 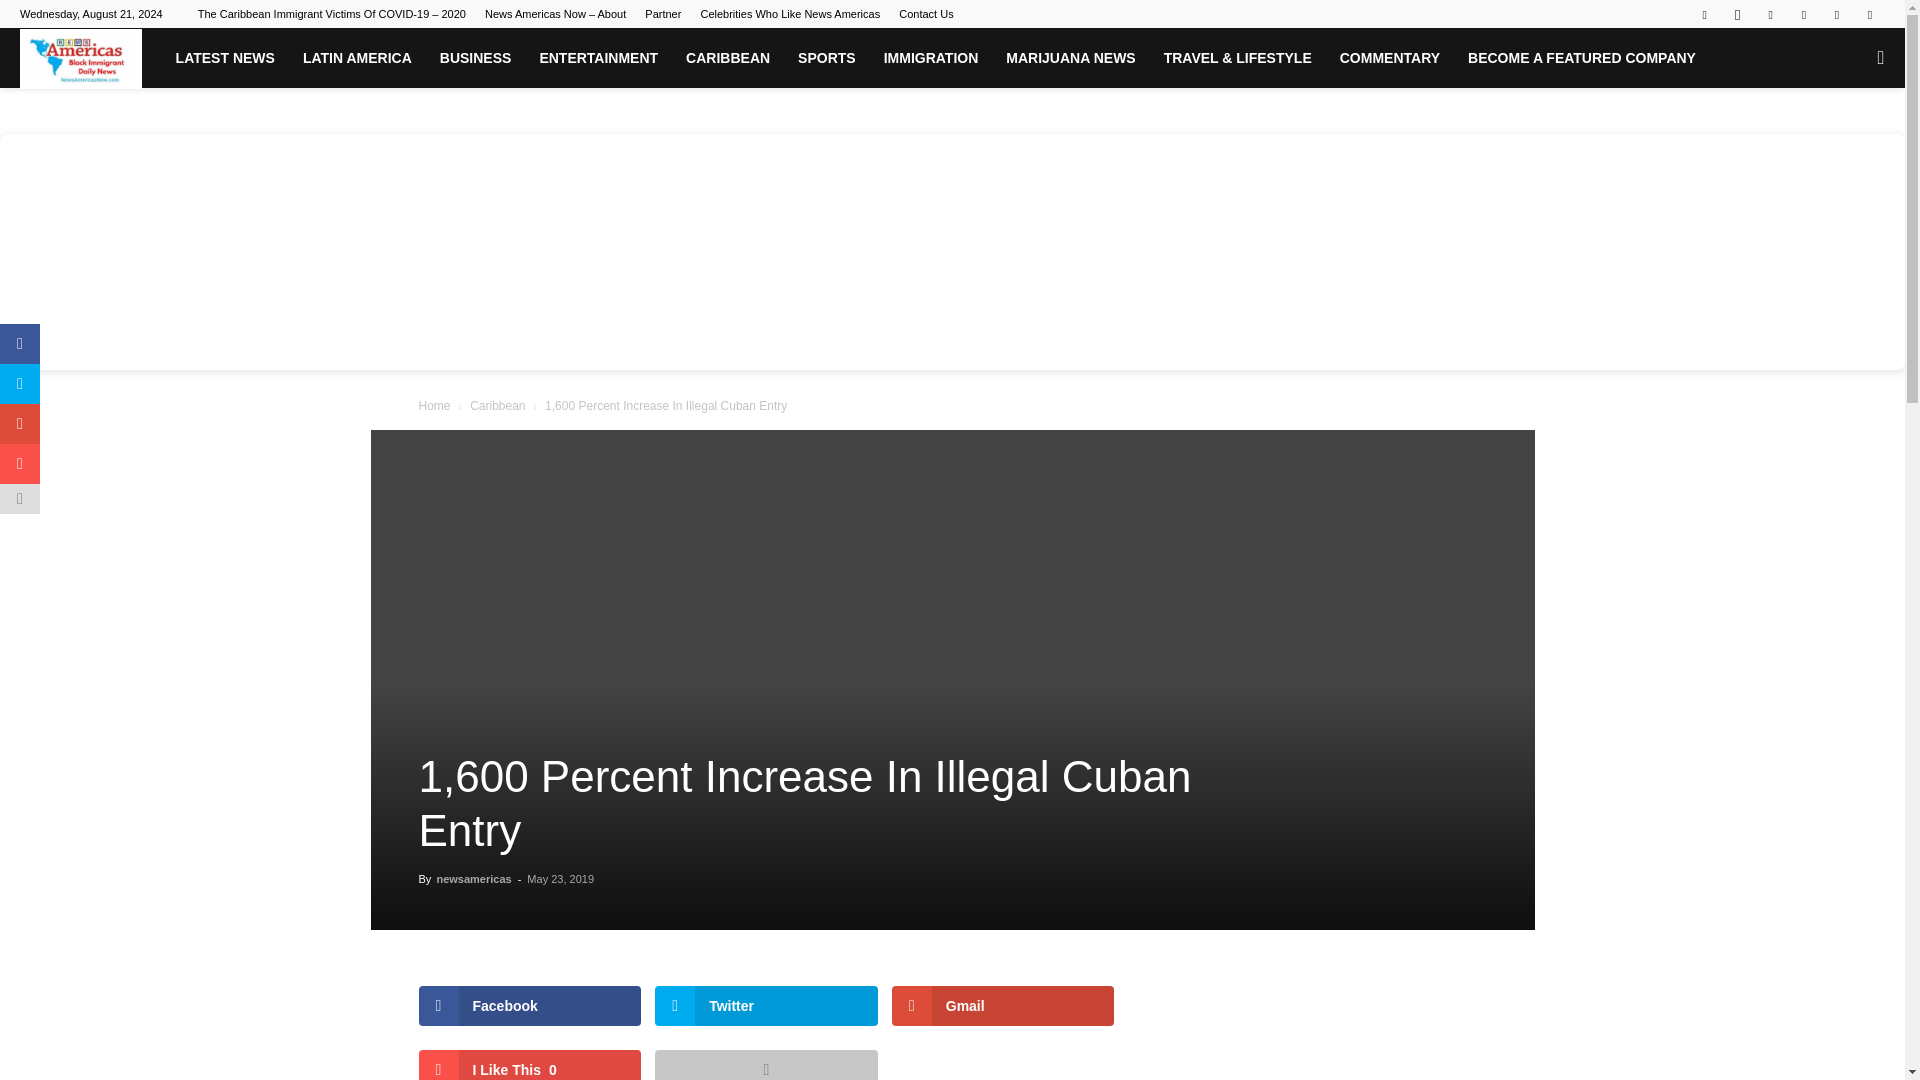 What do you see at coordinates (1804, 14) in the screenshot?
I see `Pinterest` at bounding box center [1804, 14].